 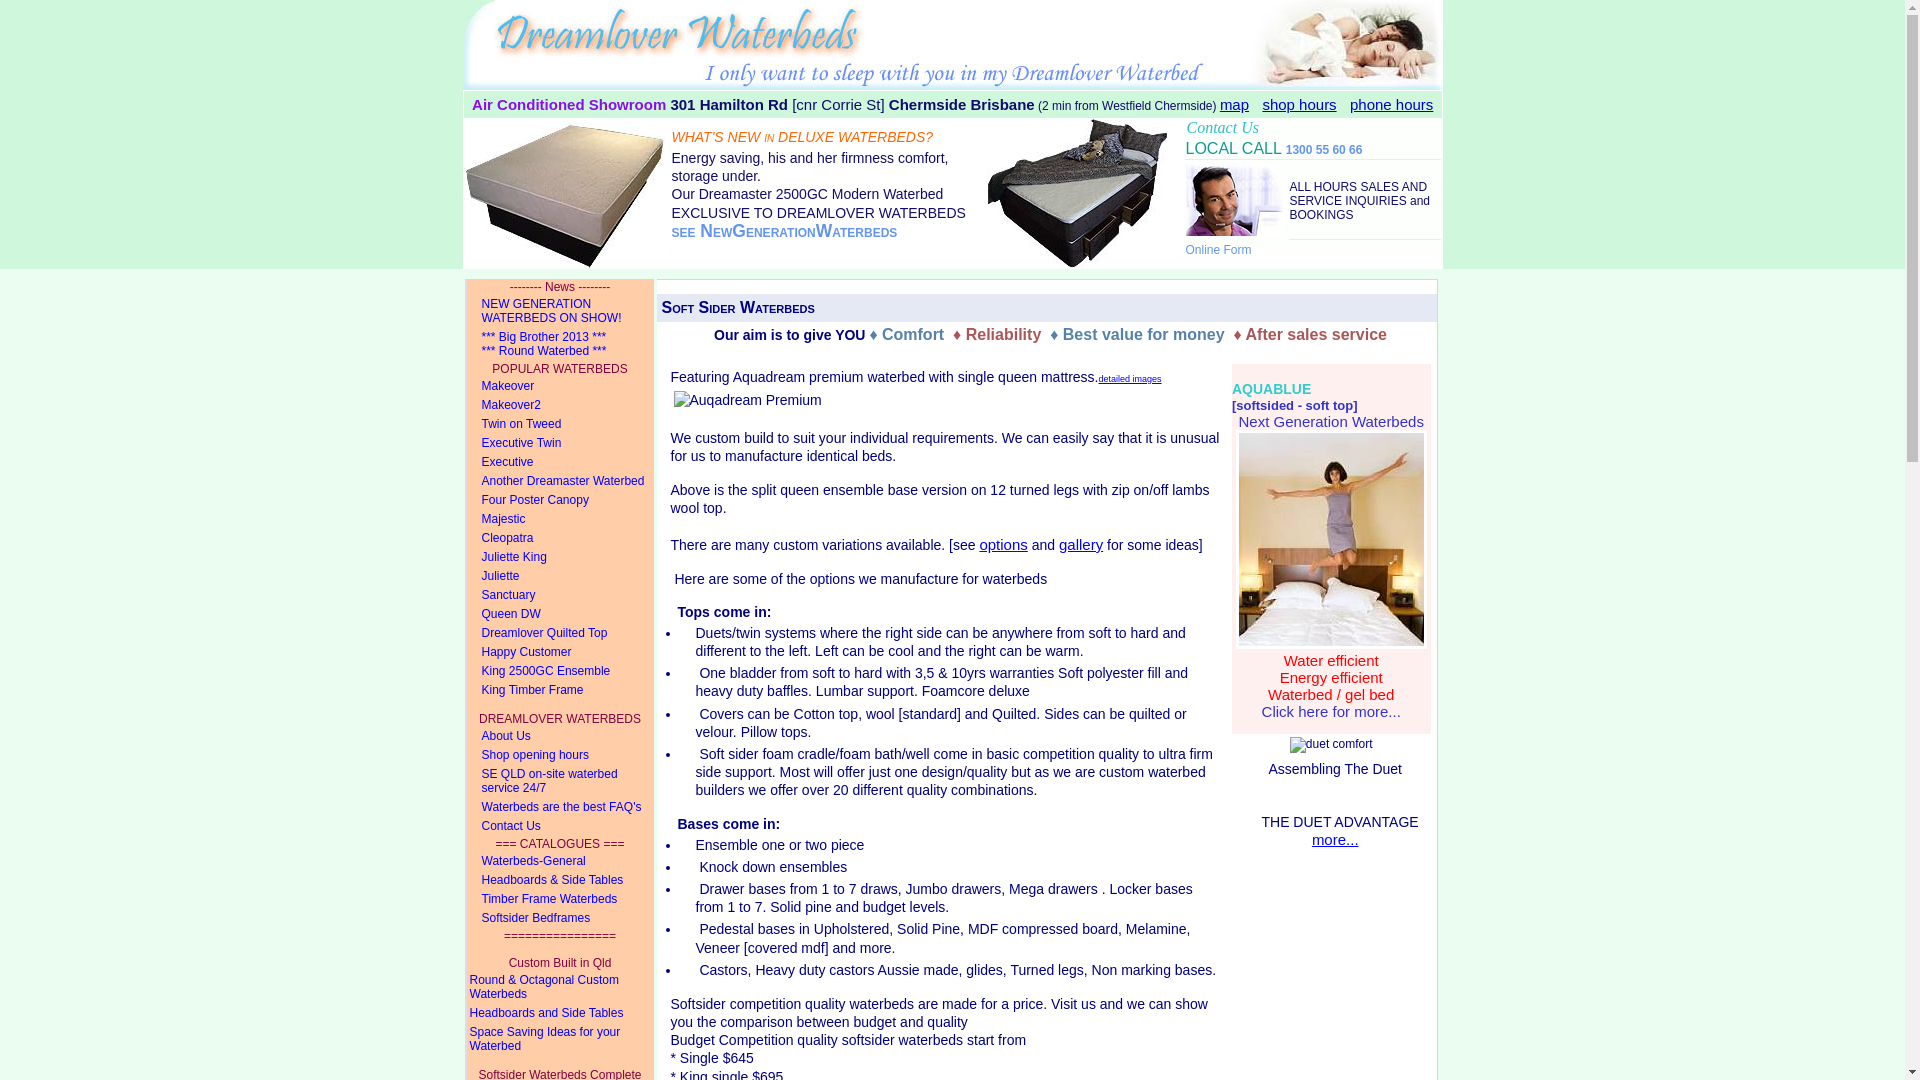 I want to click on King Timber Frame, so click(x=560, y=690).